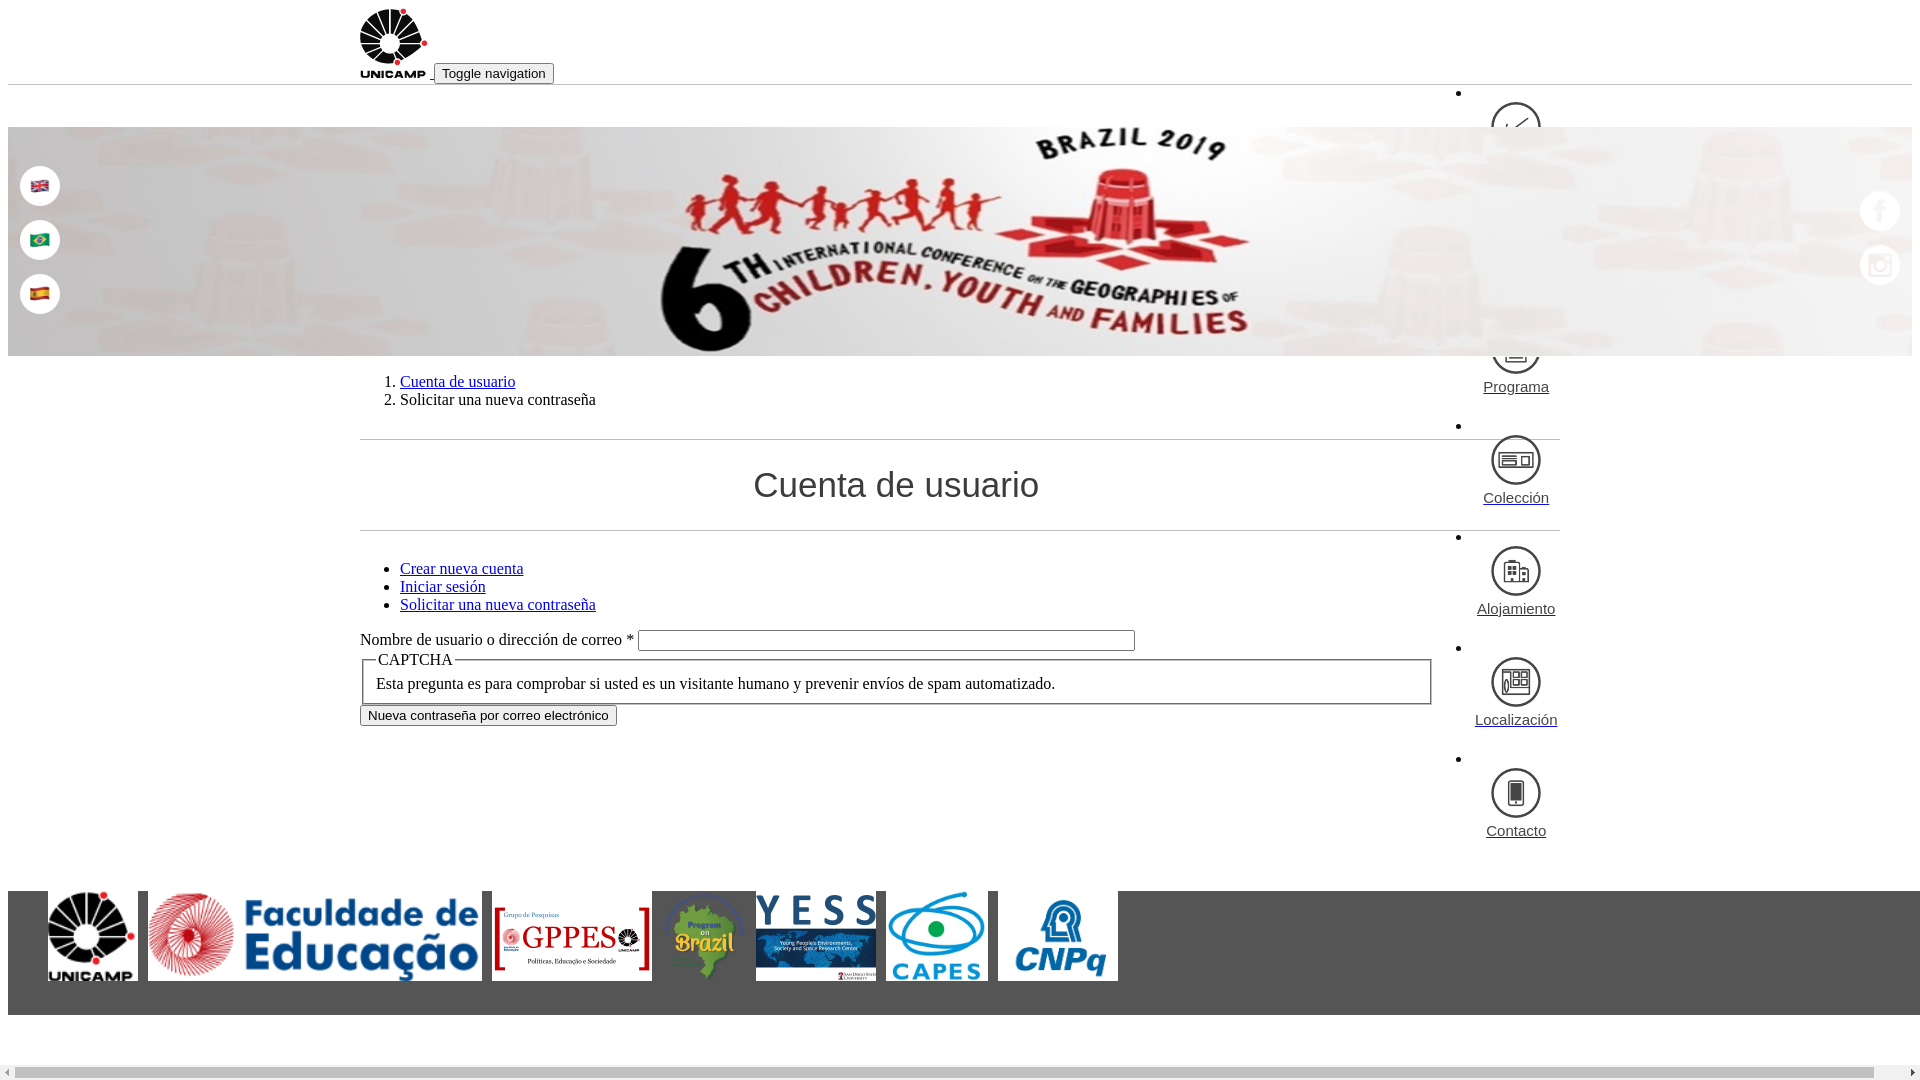  I want to click on Programa, so click(1516, 361).